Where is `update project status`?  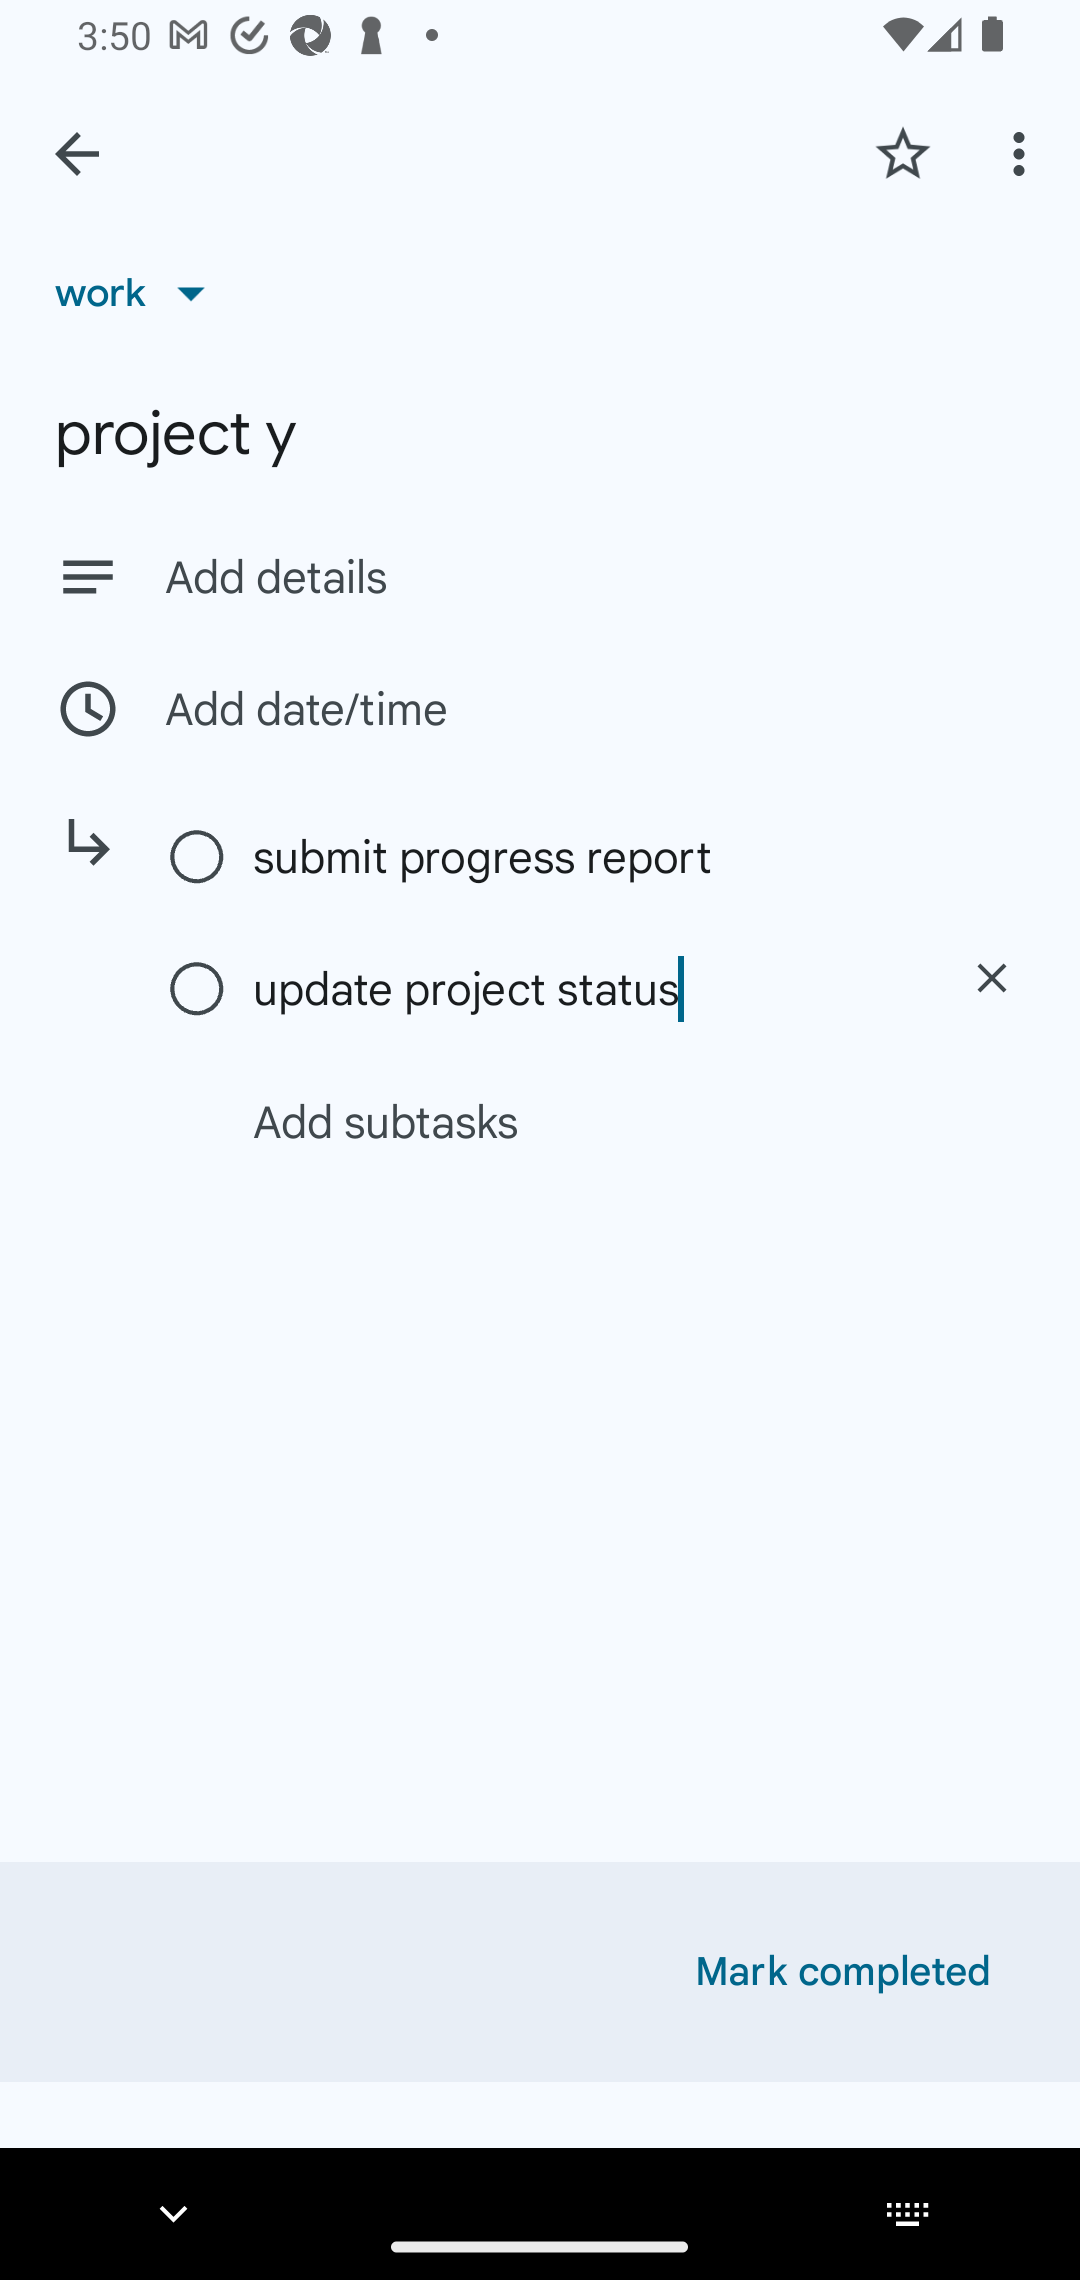 update project status is located at coordinates (583, 989).